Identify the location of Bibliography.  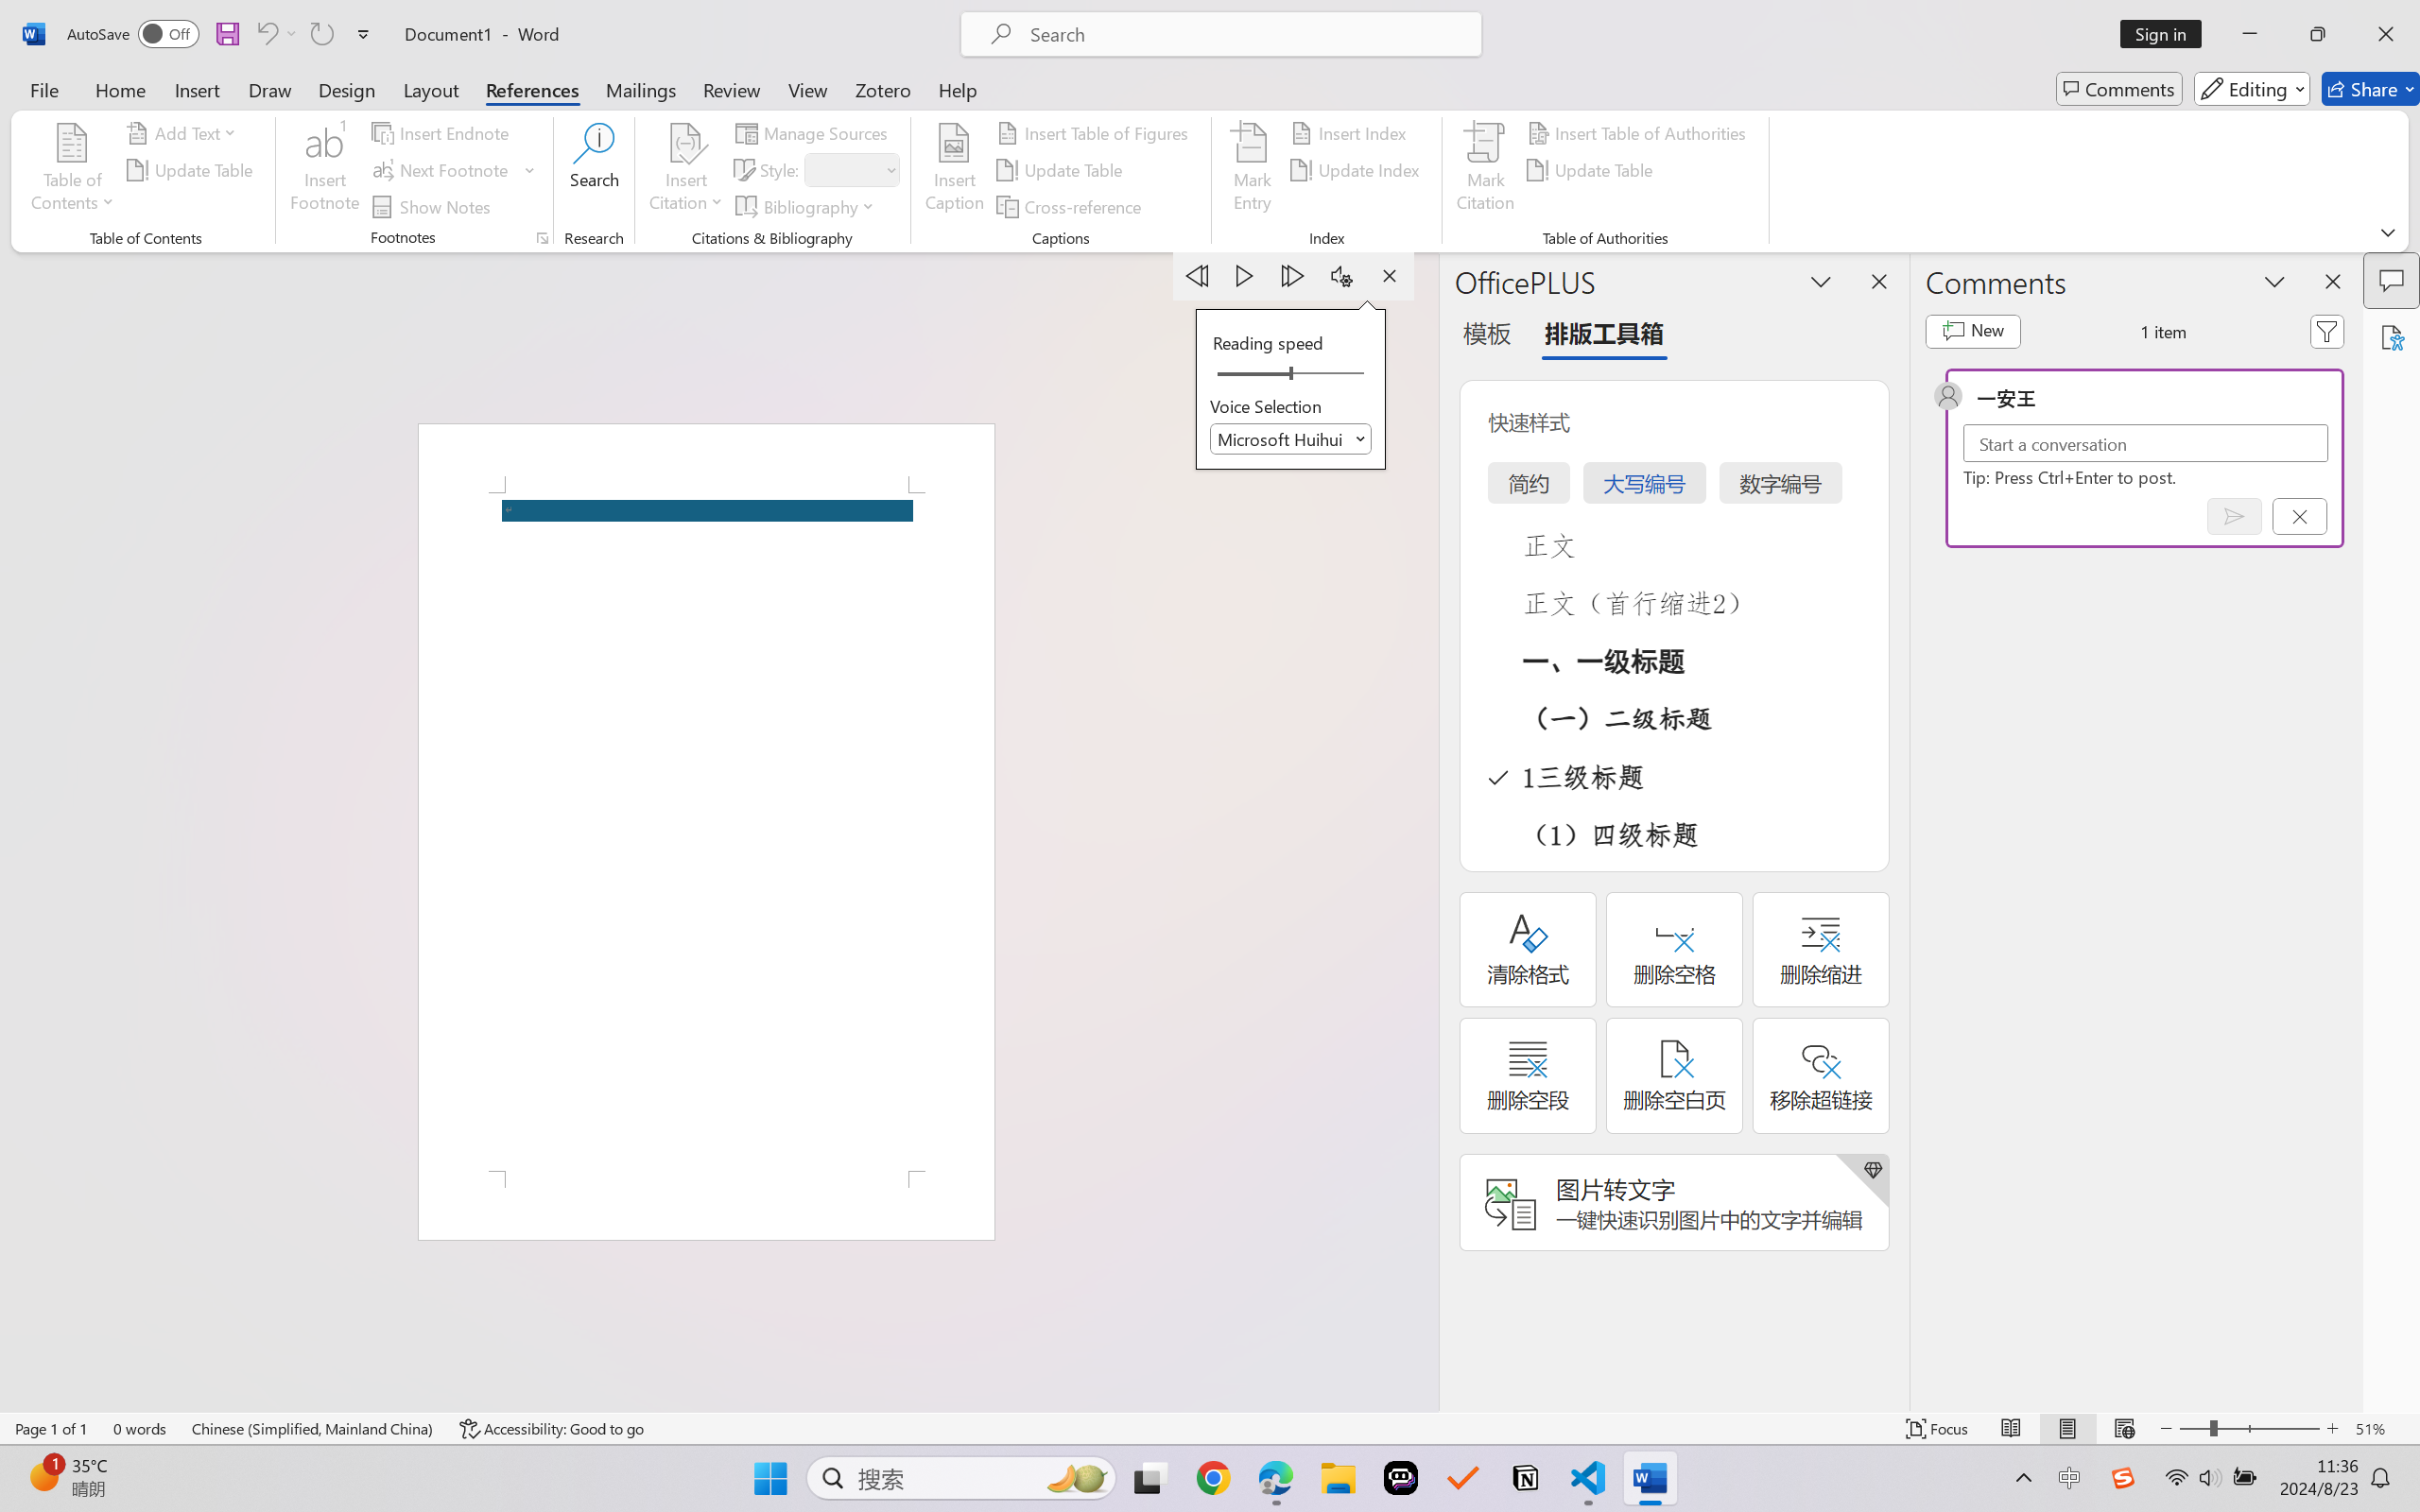
(807, 206).